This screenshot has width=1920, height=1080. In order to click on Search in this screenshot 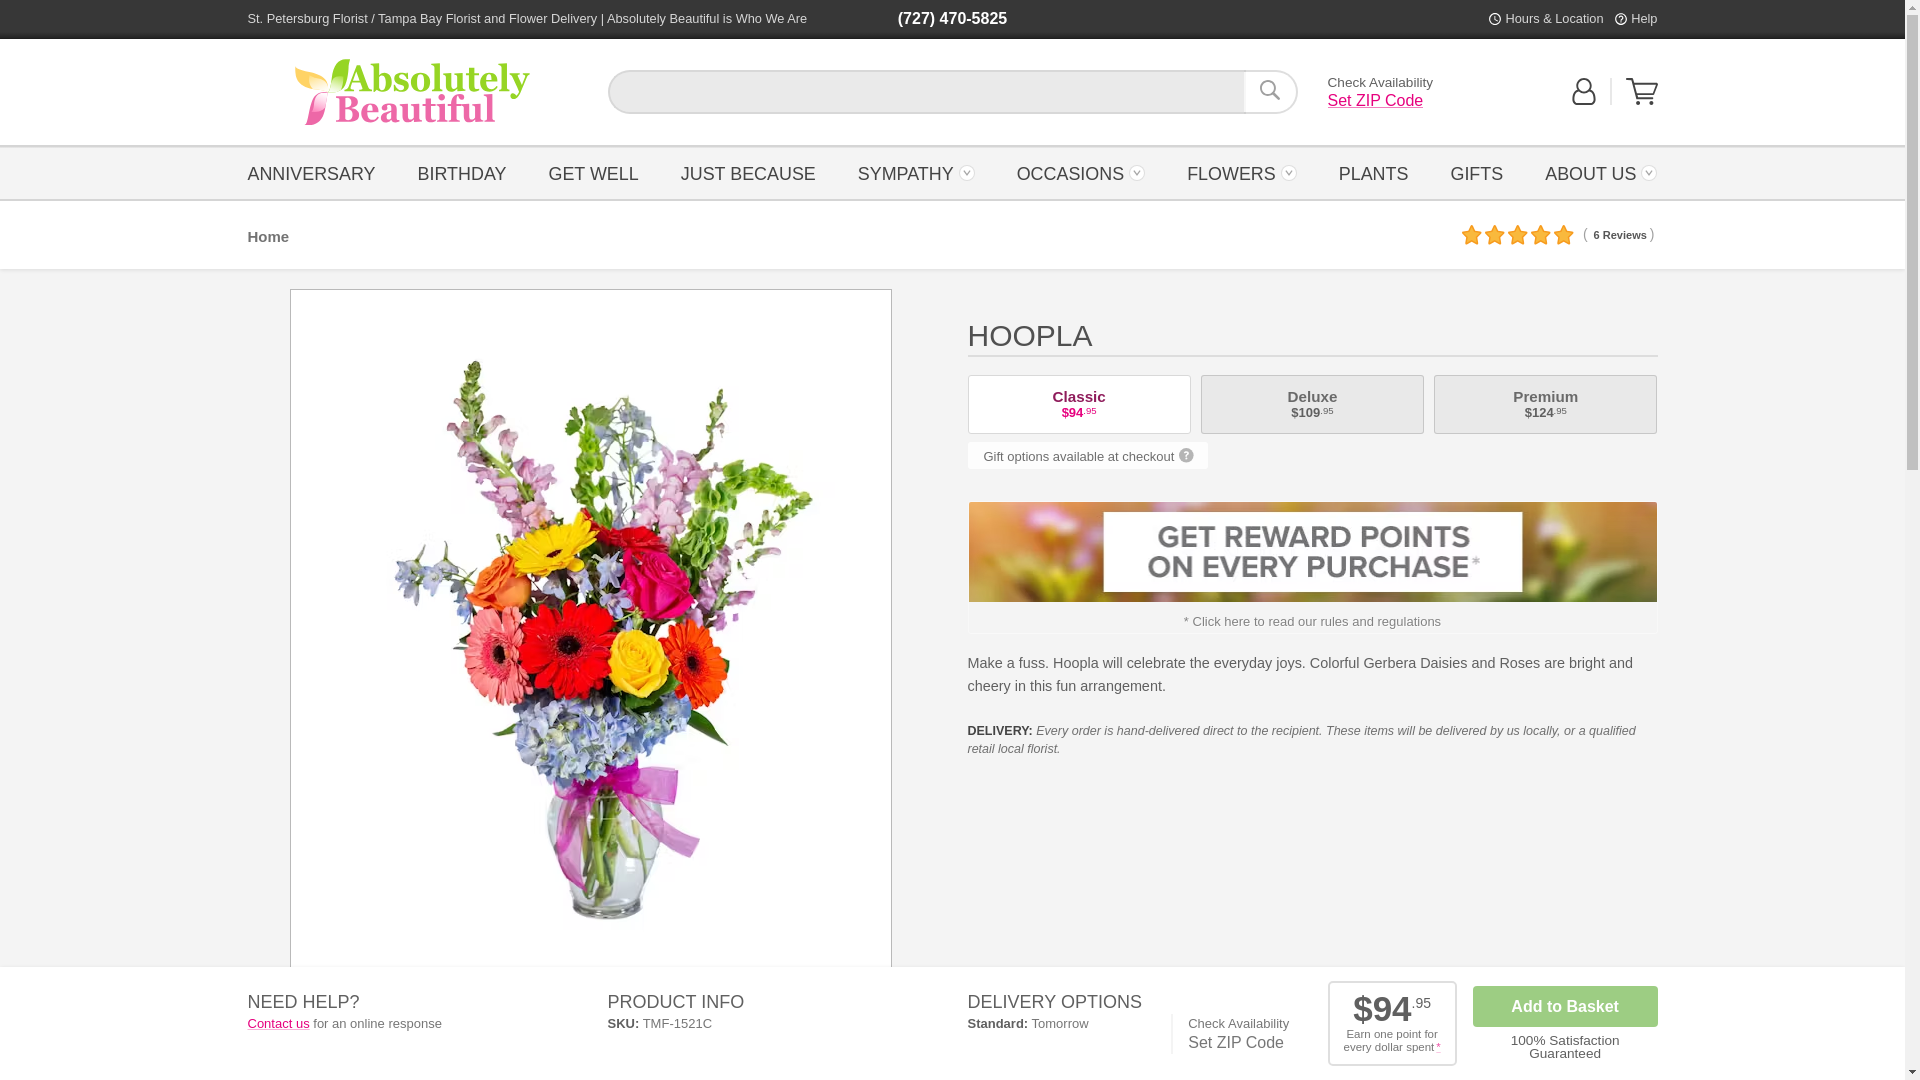, I will do `click(1643, 18)`.